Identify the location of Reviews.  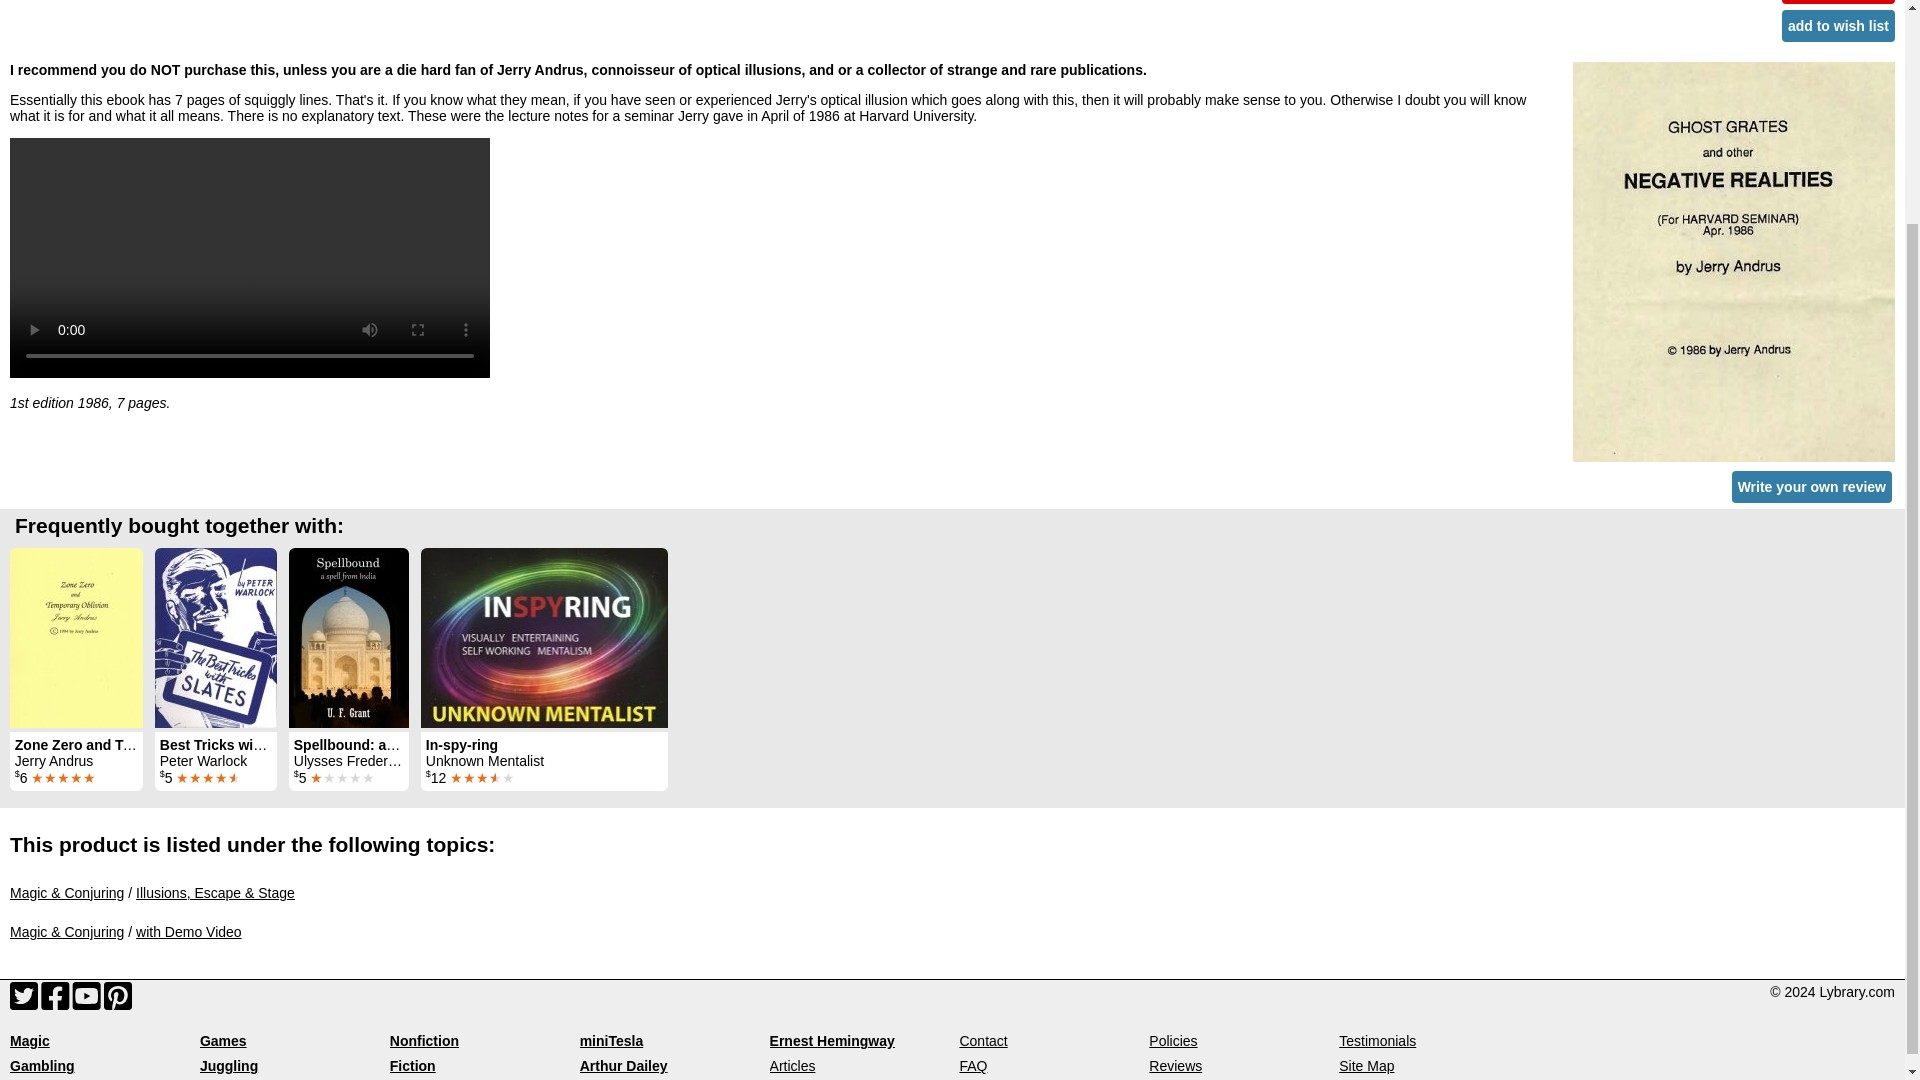
(1174, 1066).